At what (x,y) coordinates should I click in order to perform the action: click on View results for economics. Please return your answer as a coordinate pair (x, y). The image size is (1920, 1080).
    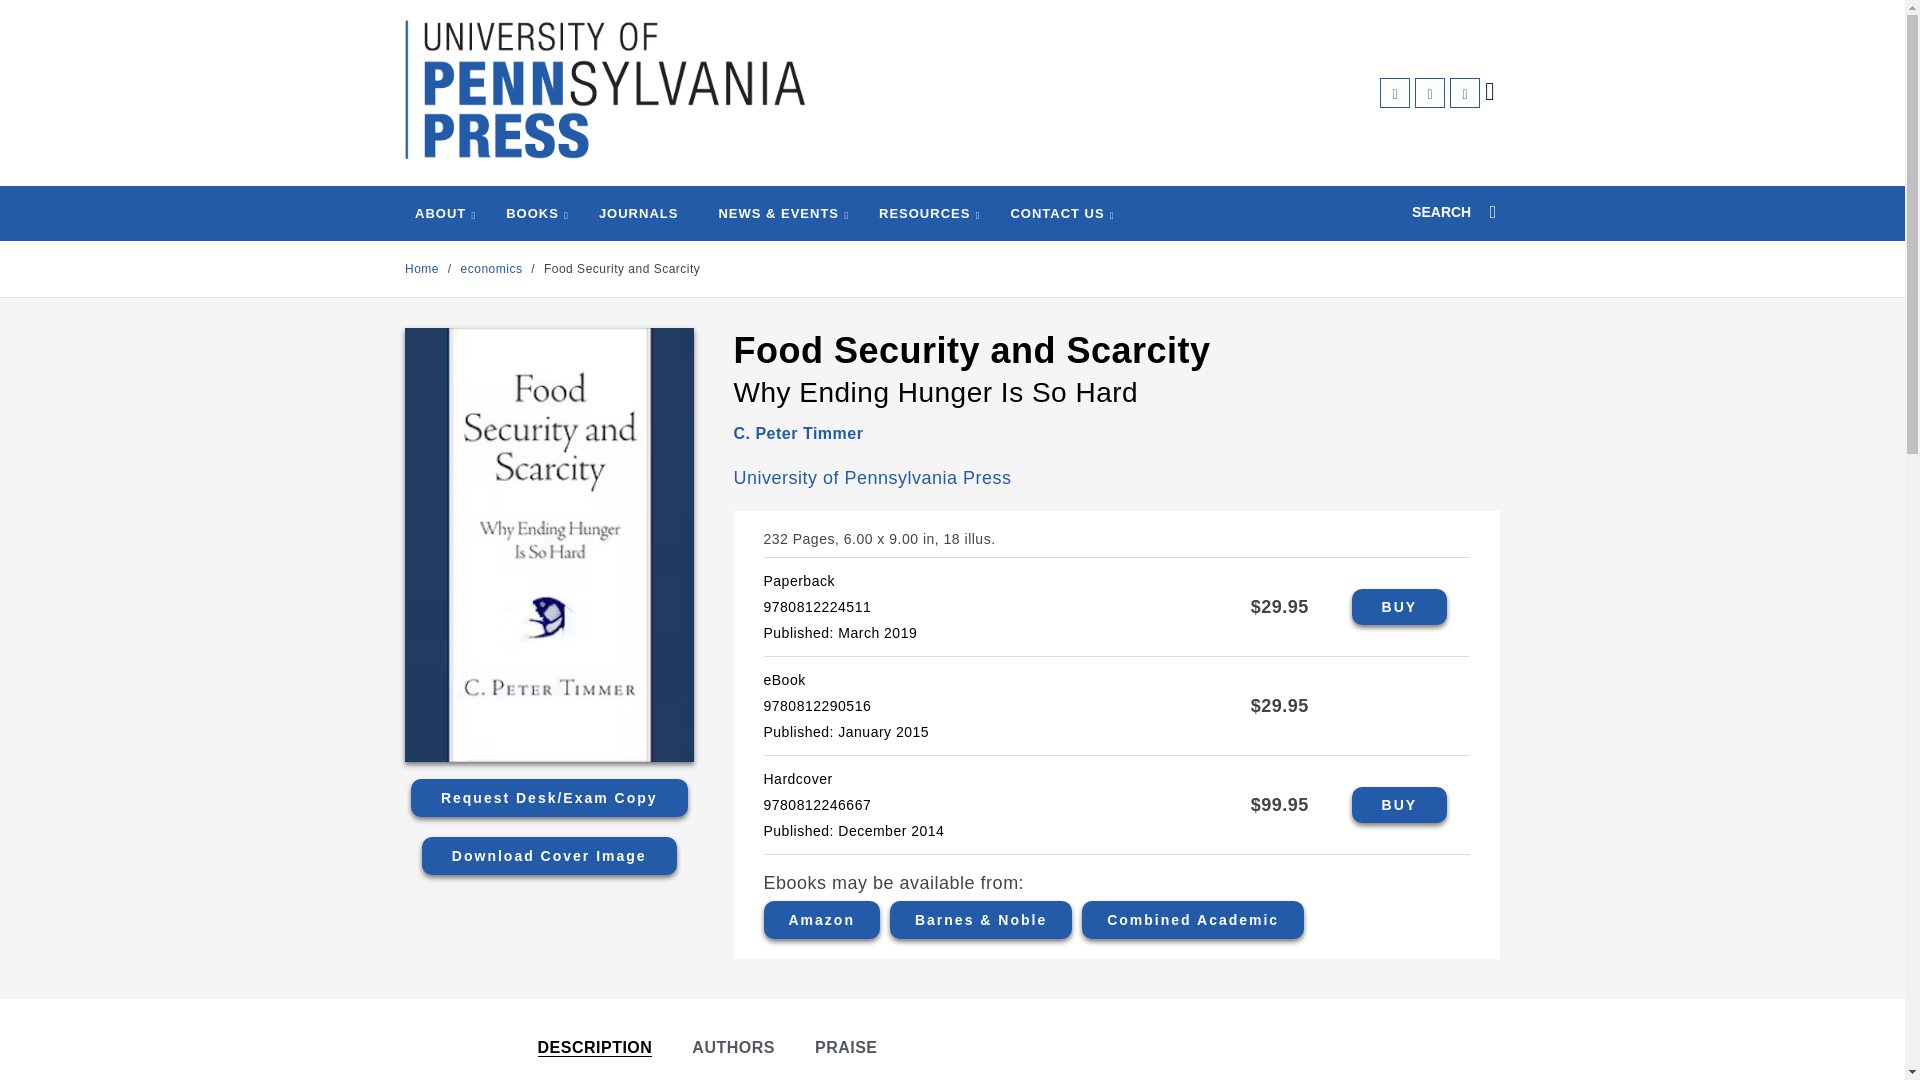
    Looking at the image, I should click on (491, 269).